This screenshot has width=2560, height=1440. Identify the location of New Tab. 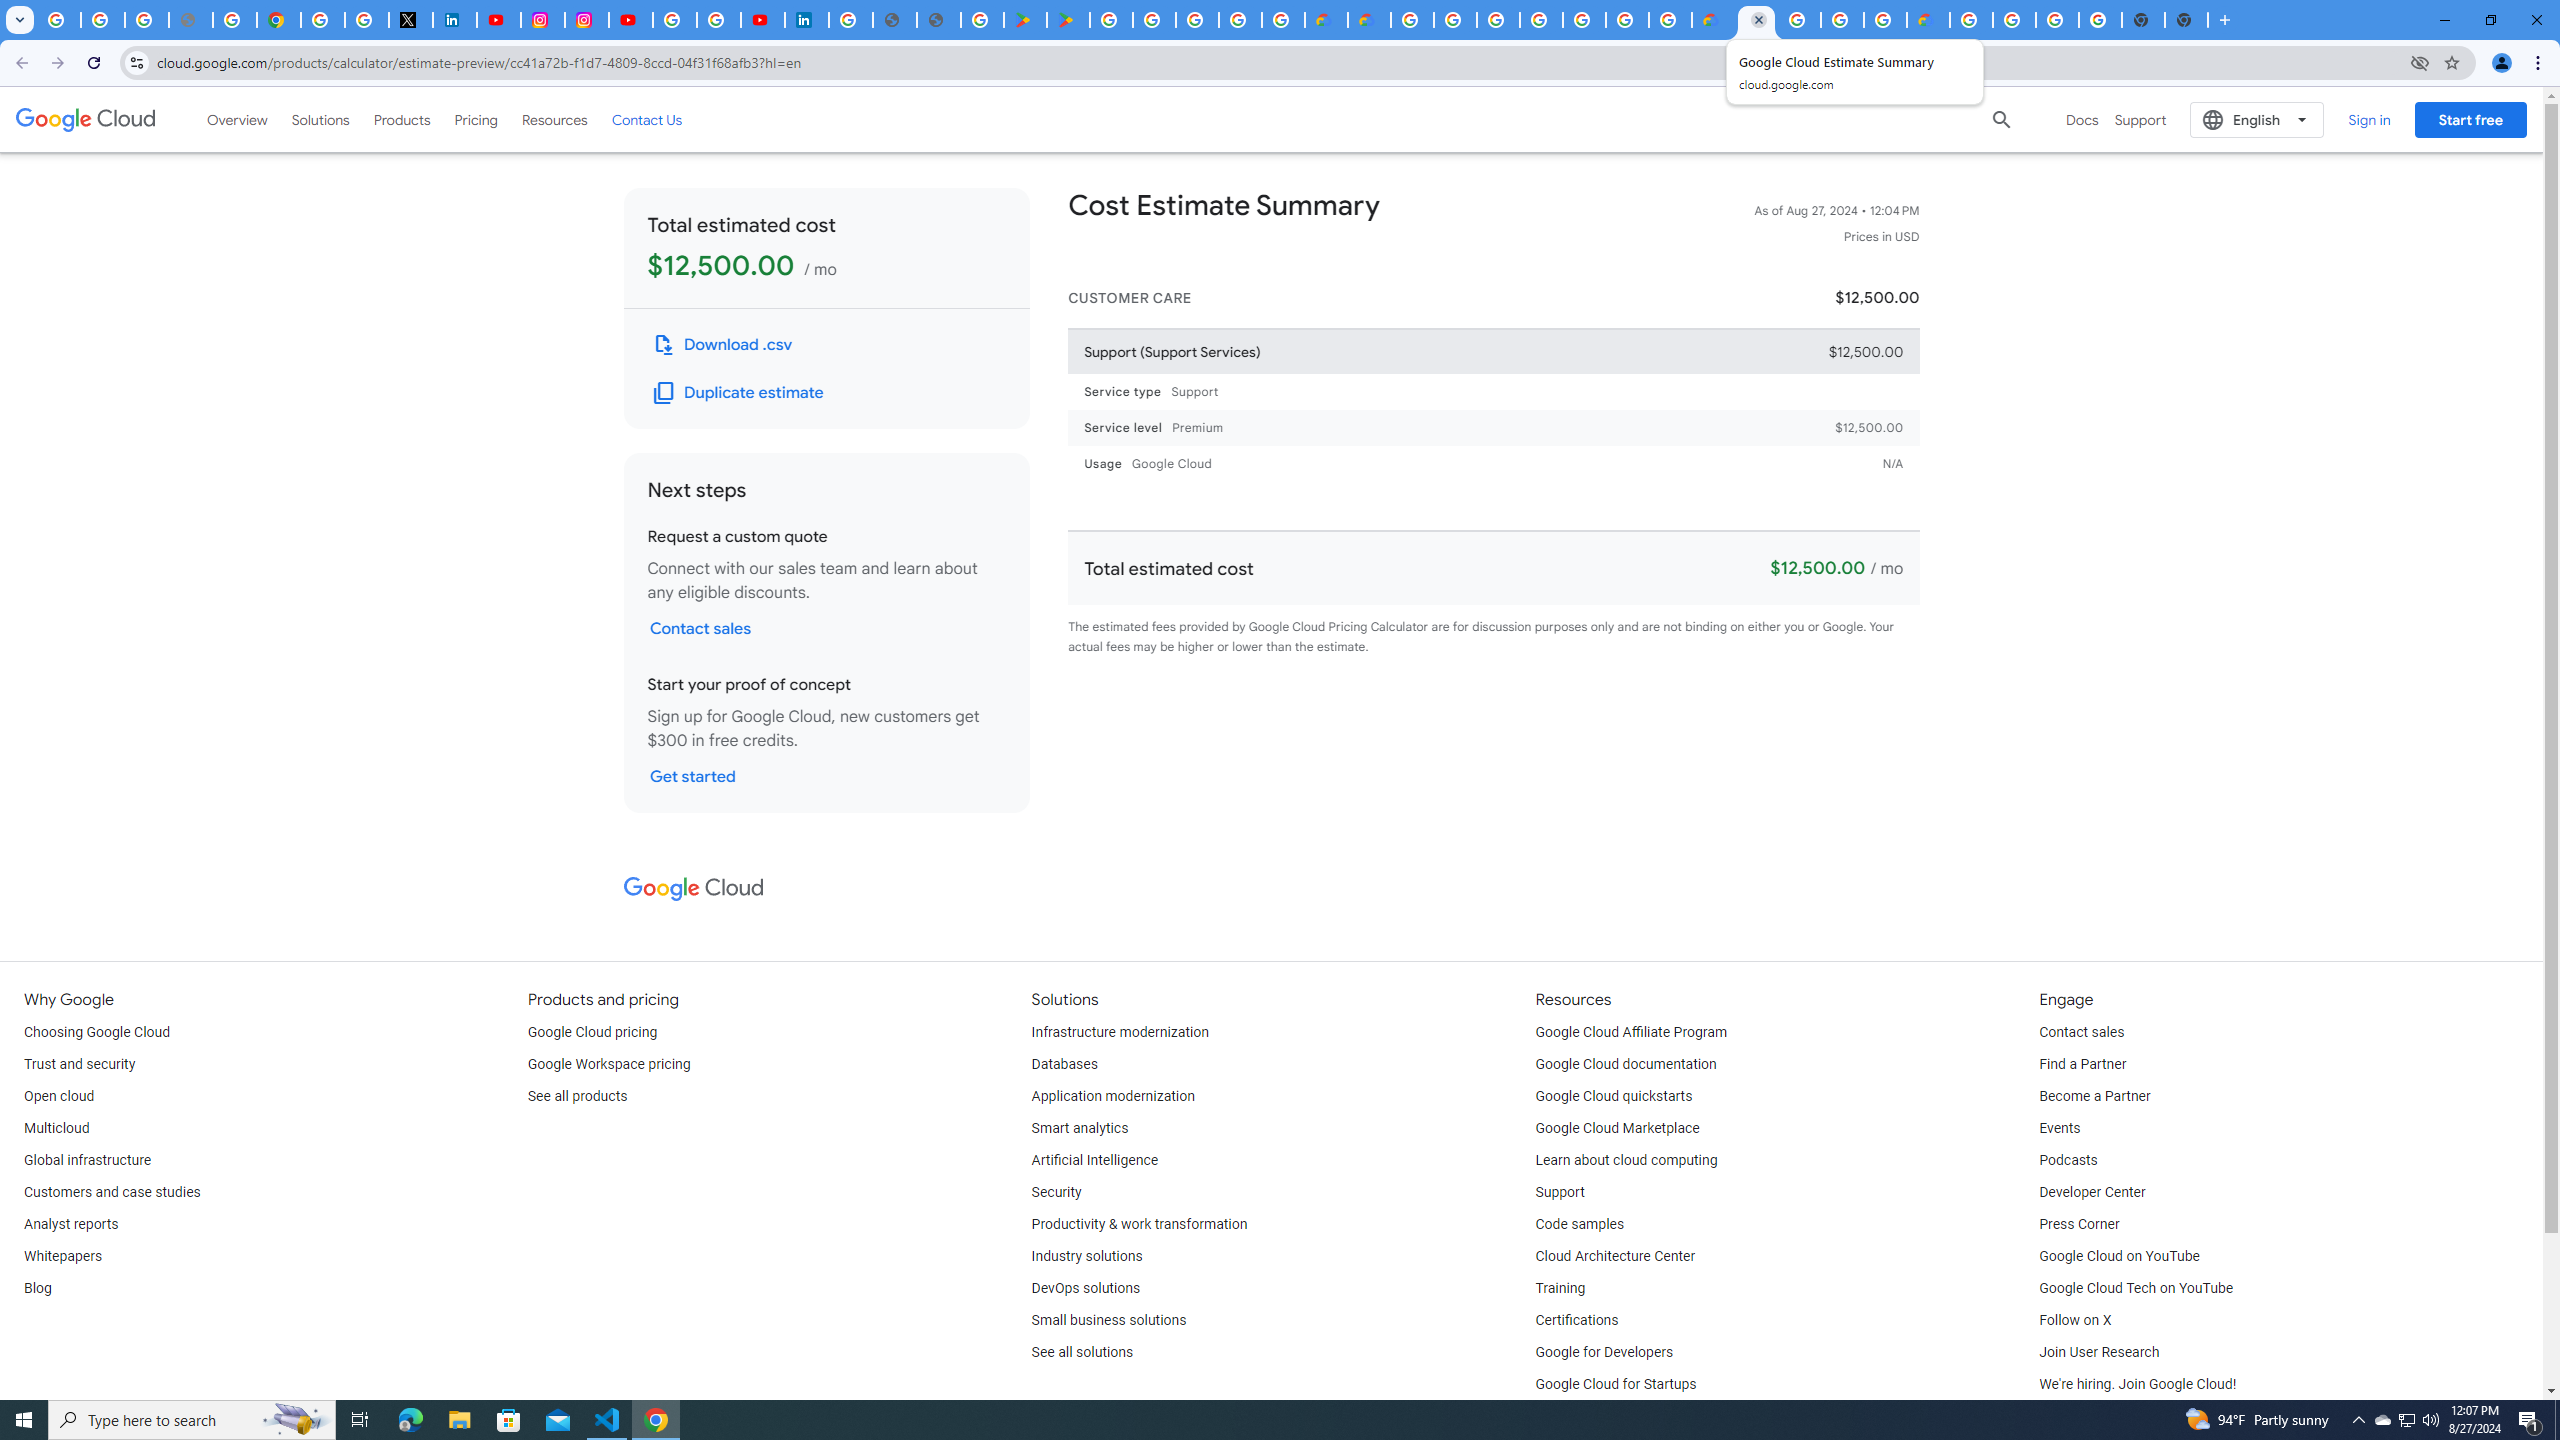
(2186, 20).